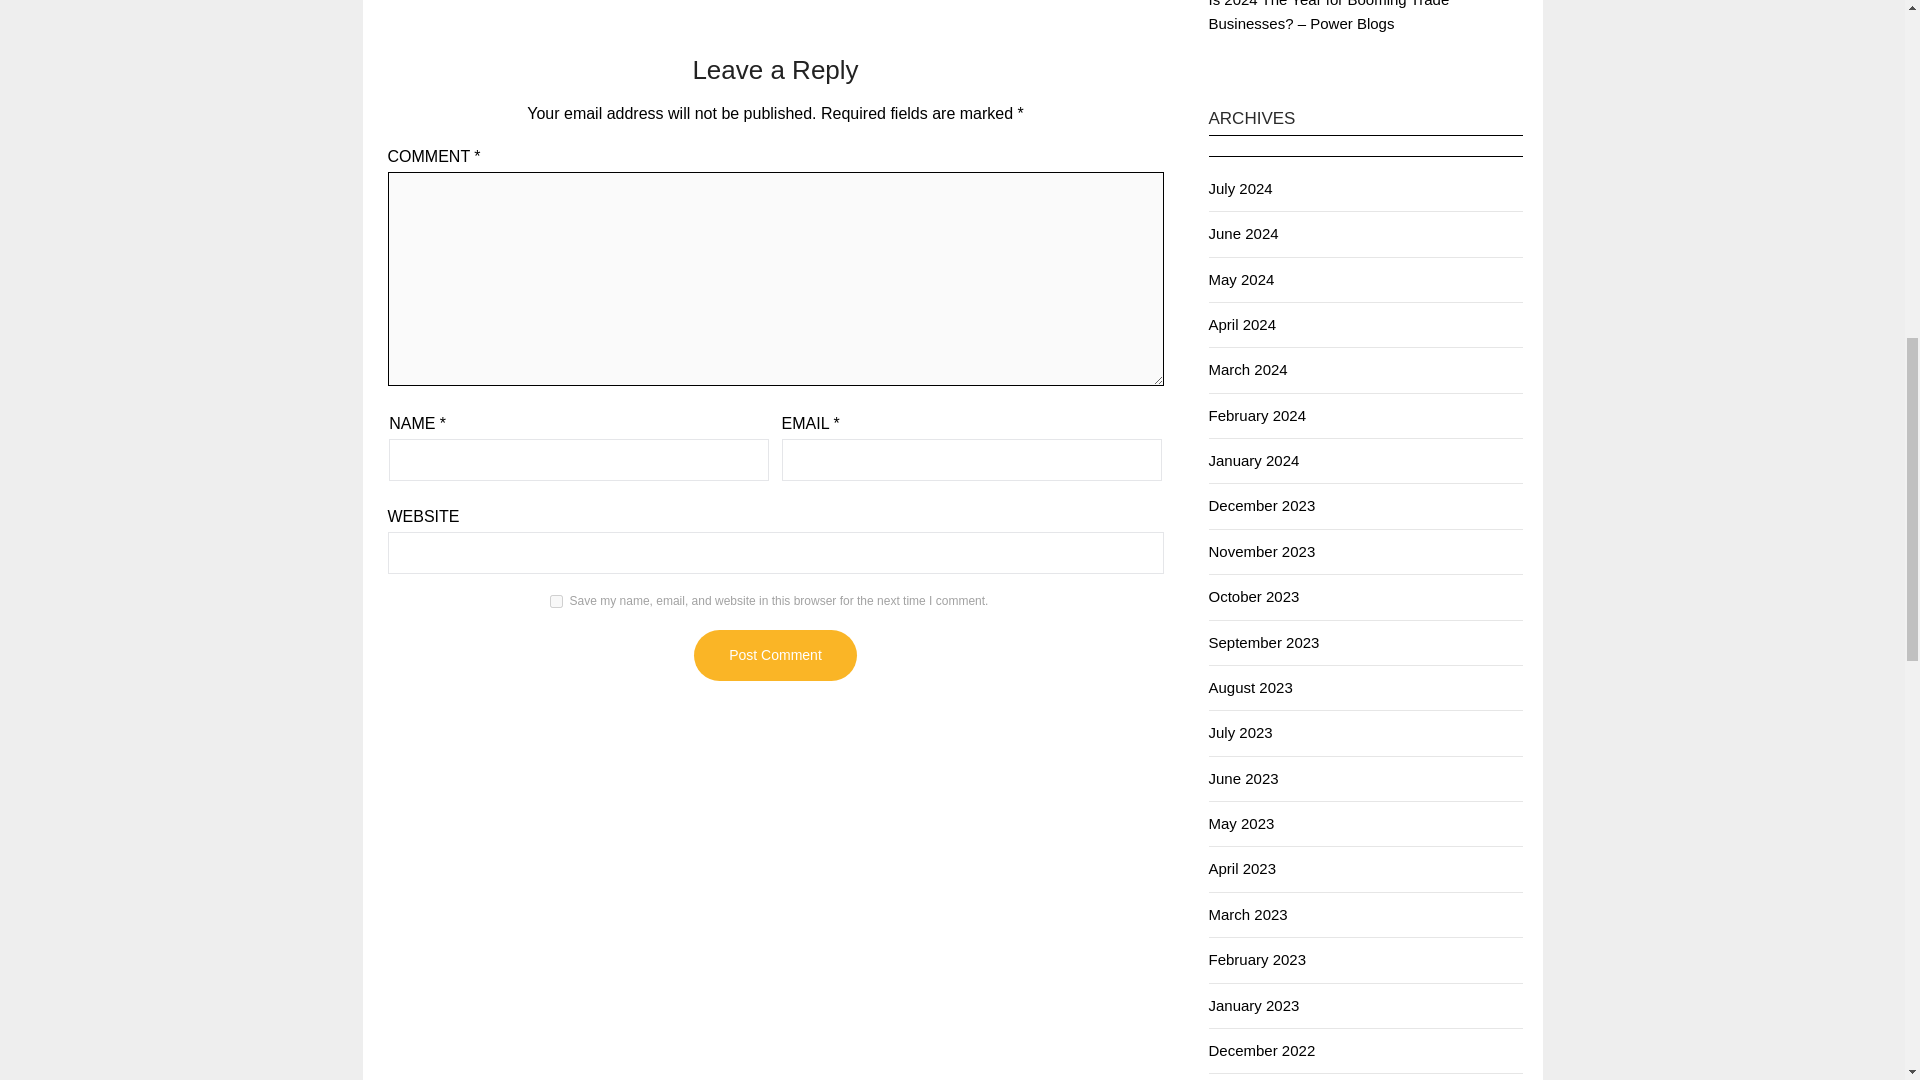 The width and height of the screenshot is (1920, 1080). I want to click on April 2023, so click(1242, 868).